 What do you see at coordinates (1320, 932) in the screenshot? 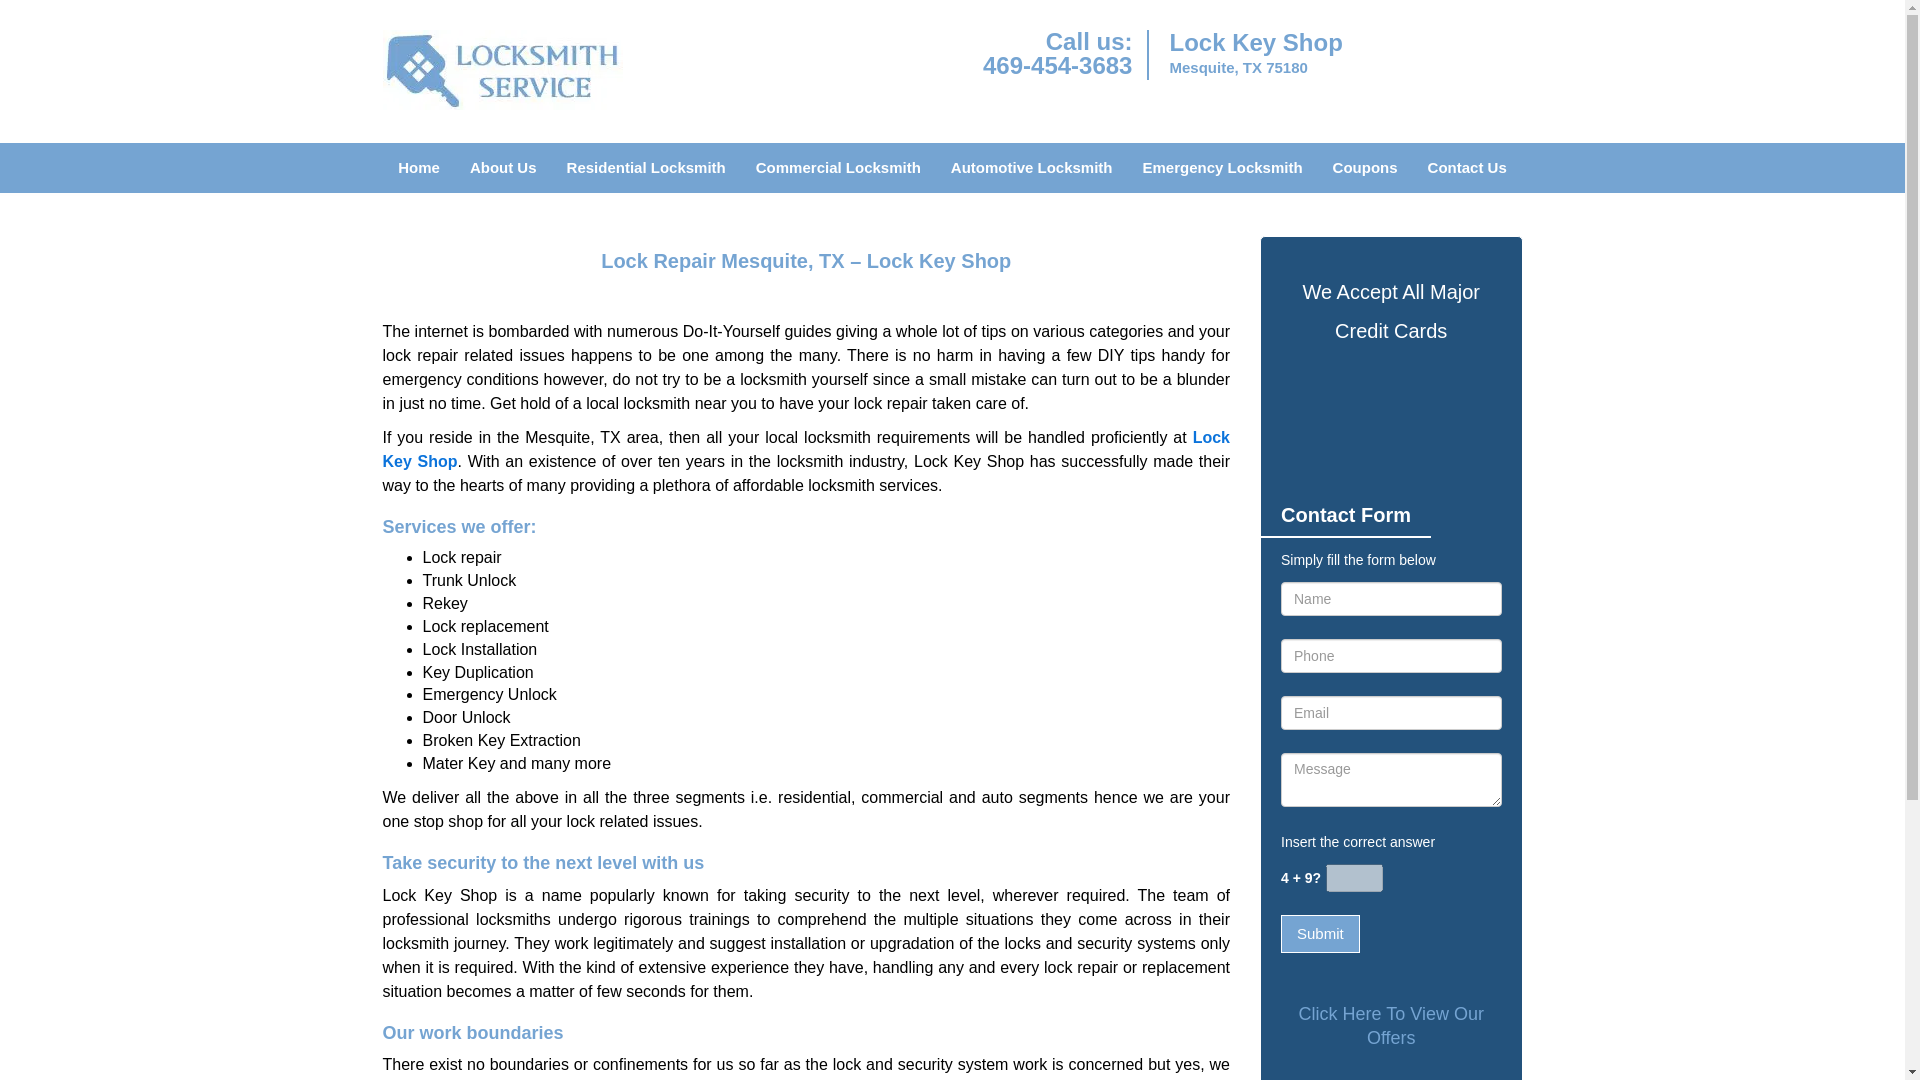
I see `Submit` at bounding box center [1320, 932].